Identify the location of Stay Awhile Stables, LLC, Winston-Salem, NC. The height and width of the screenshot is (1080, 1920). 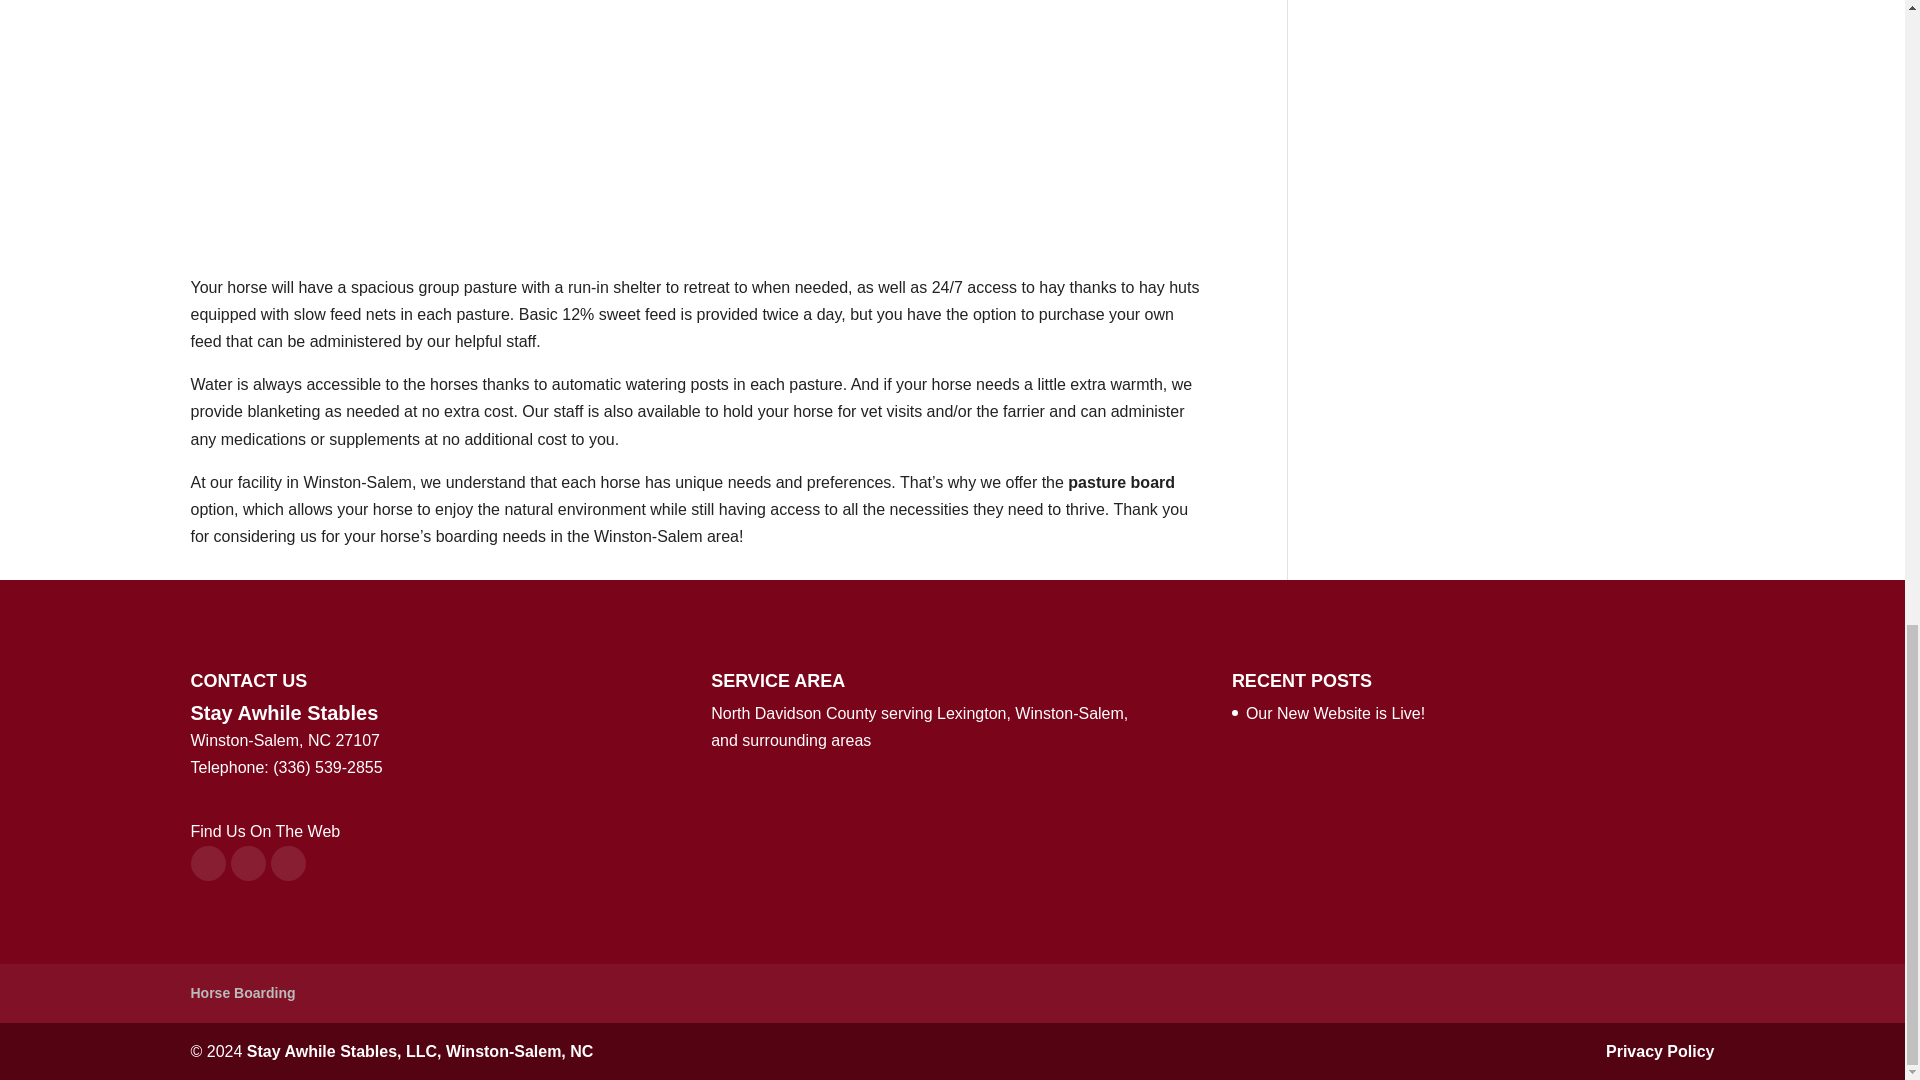
(420, 1051).